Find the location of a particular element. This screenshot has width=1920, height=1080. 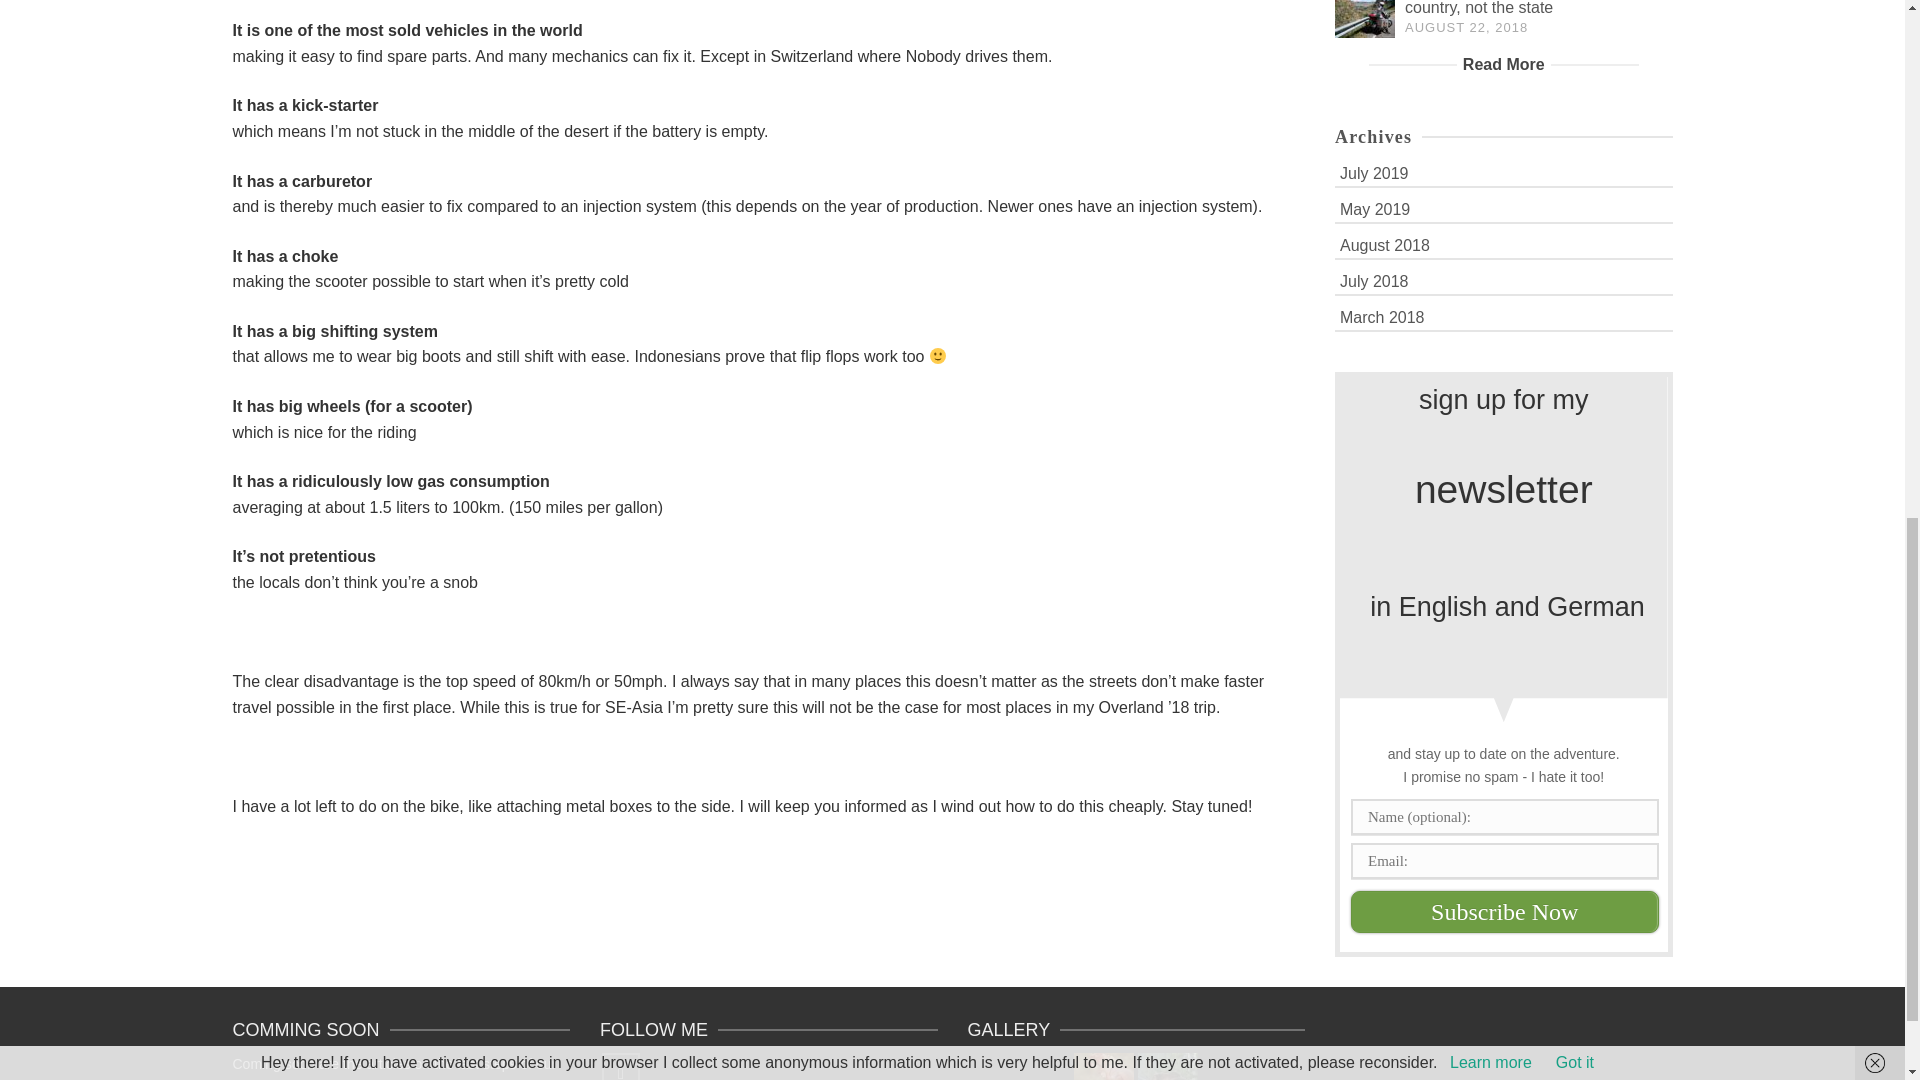

July 2018 is located at coordinates (1503, 280).